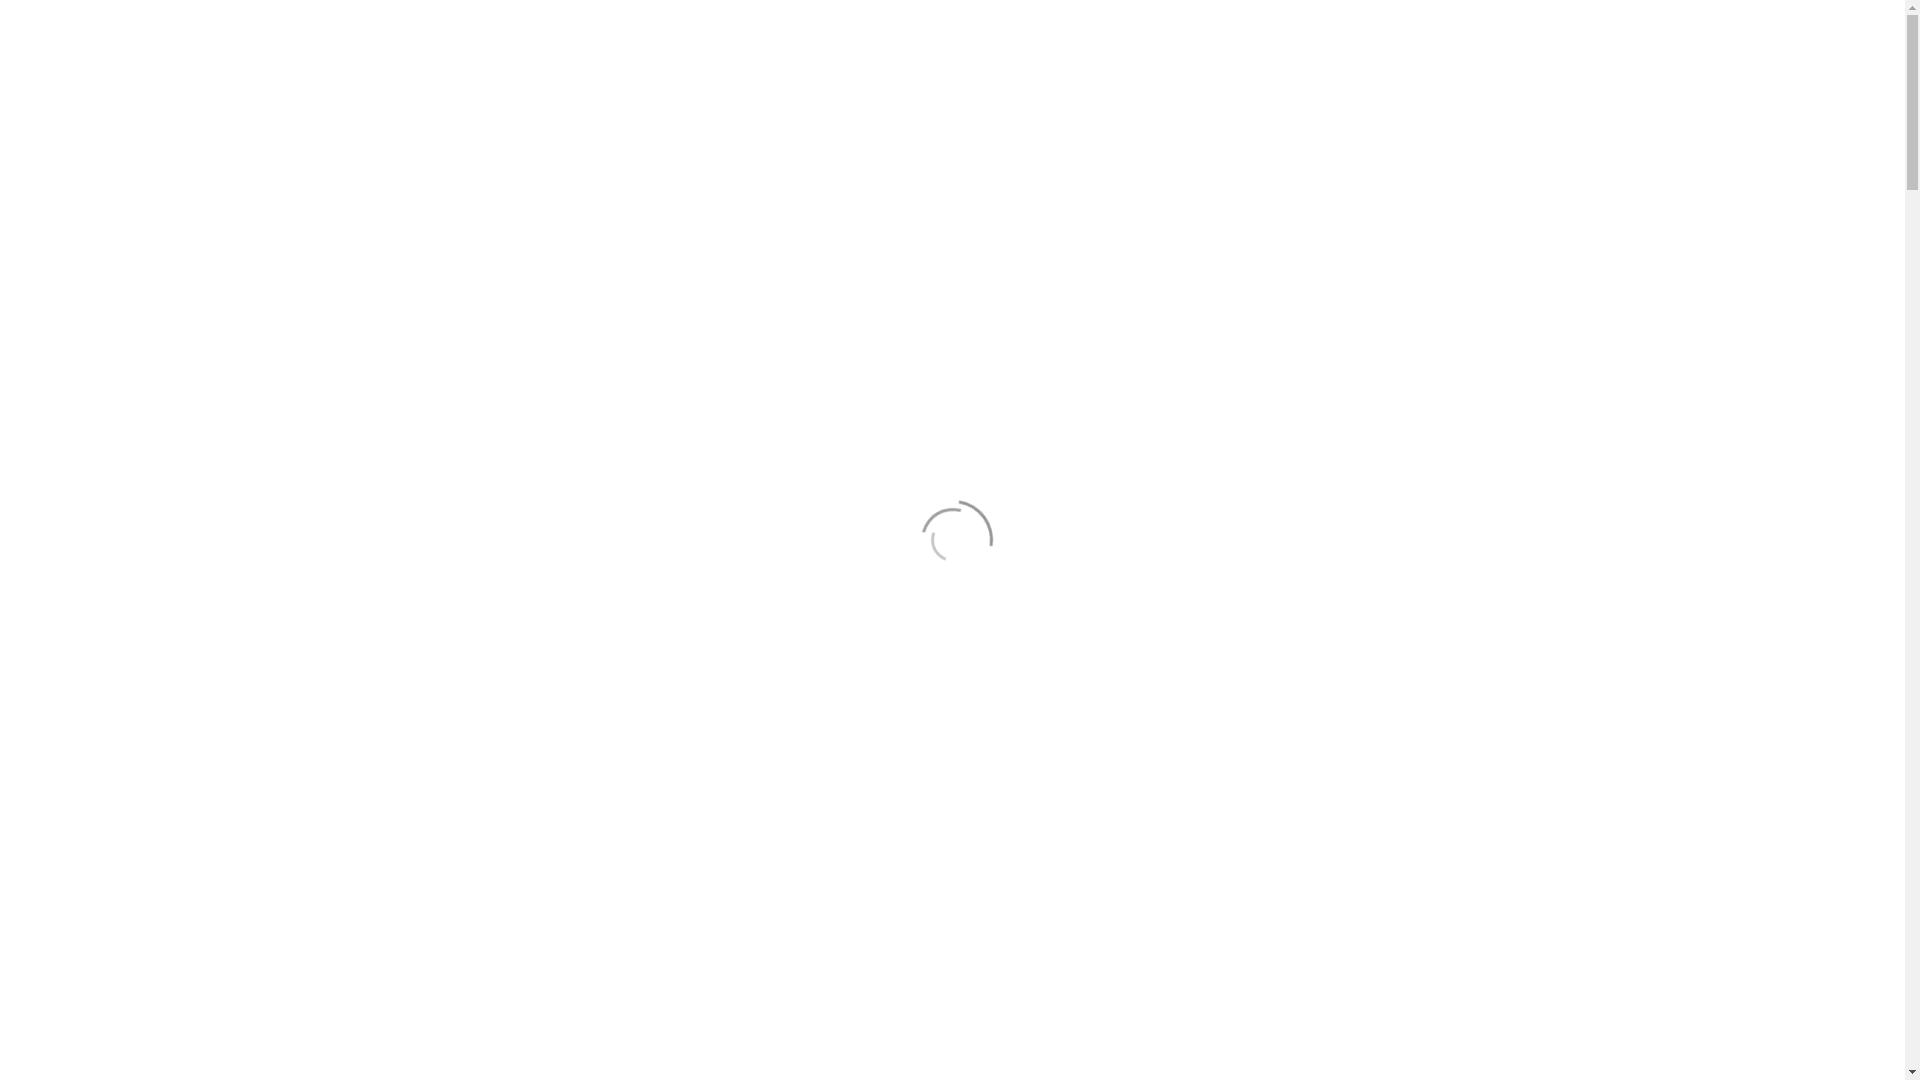 The width and height of the screenshot is (1920, 1080). I want to click on About Us, so click(1003, 91).